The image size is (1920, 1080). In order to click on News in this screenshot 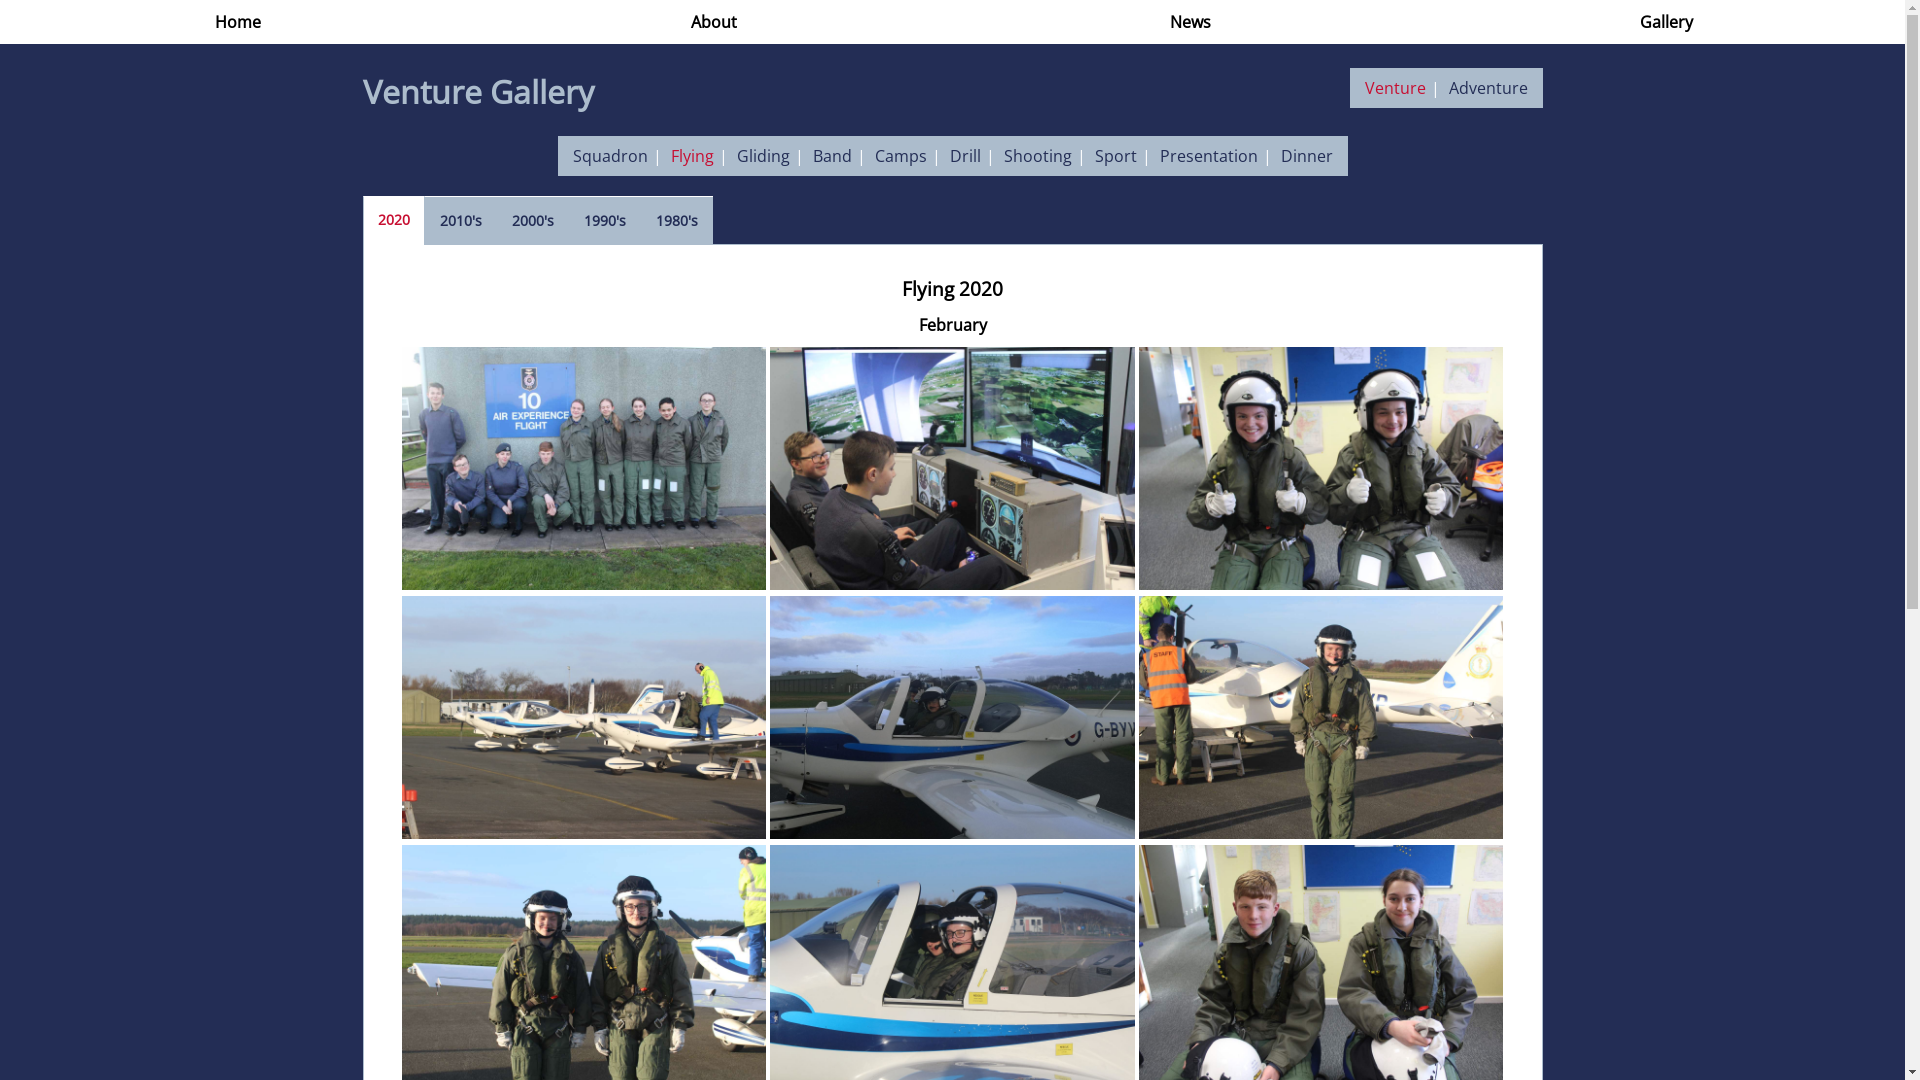, I will do `click(1190, 22)`.